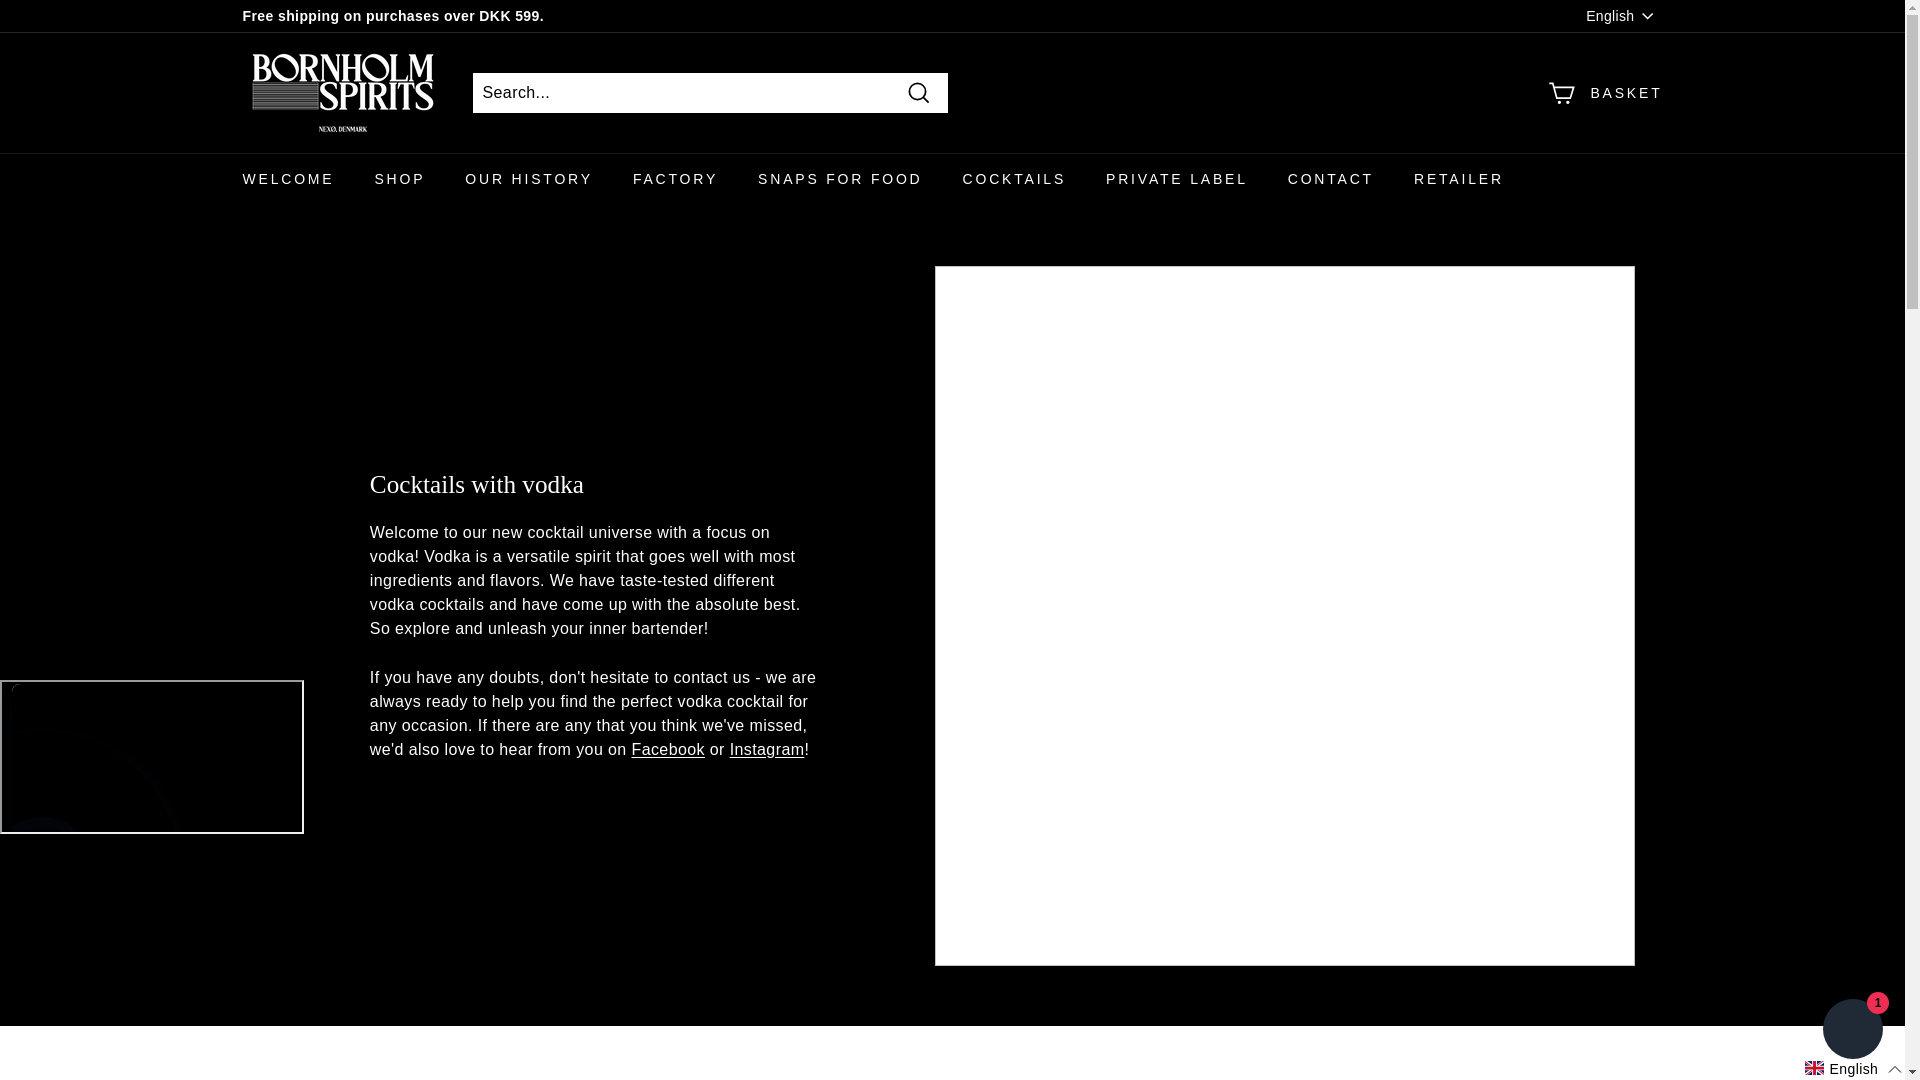 Image resolution: width=1920 pixels, height=1080 pixels. I want to click on Shopify online store chat, so click(1852, 1031).